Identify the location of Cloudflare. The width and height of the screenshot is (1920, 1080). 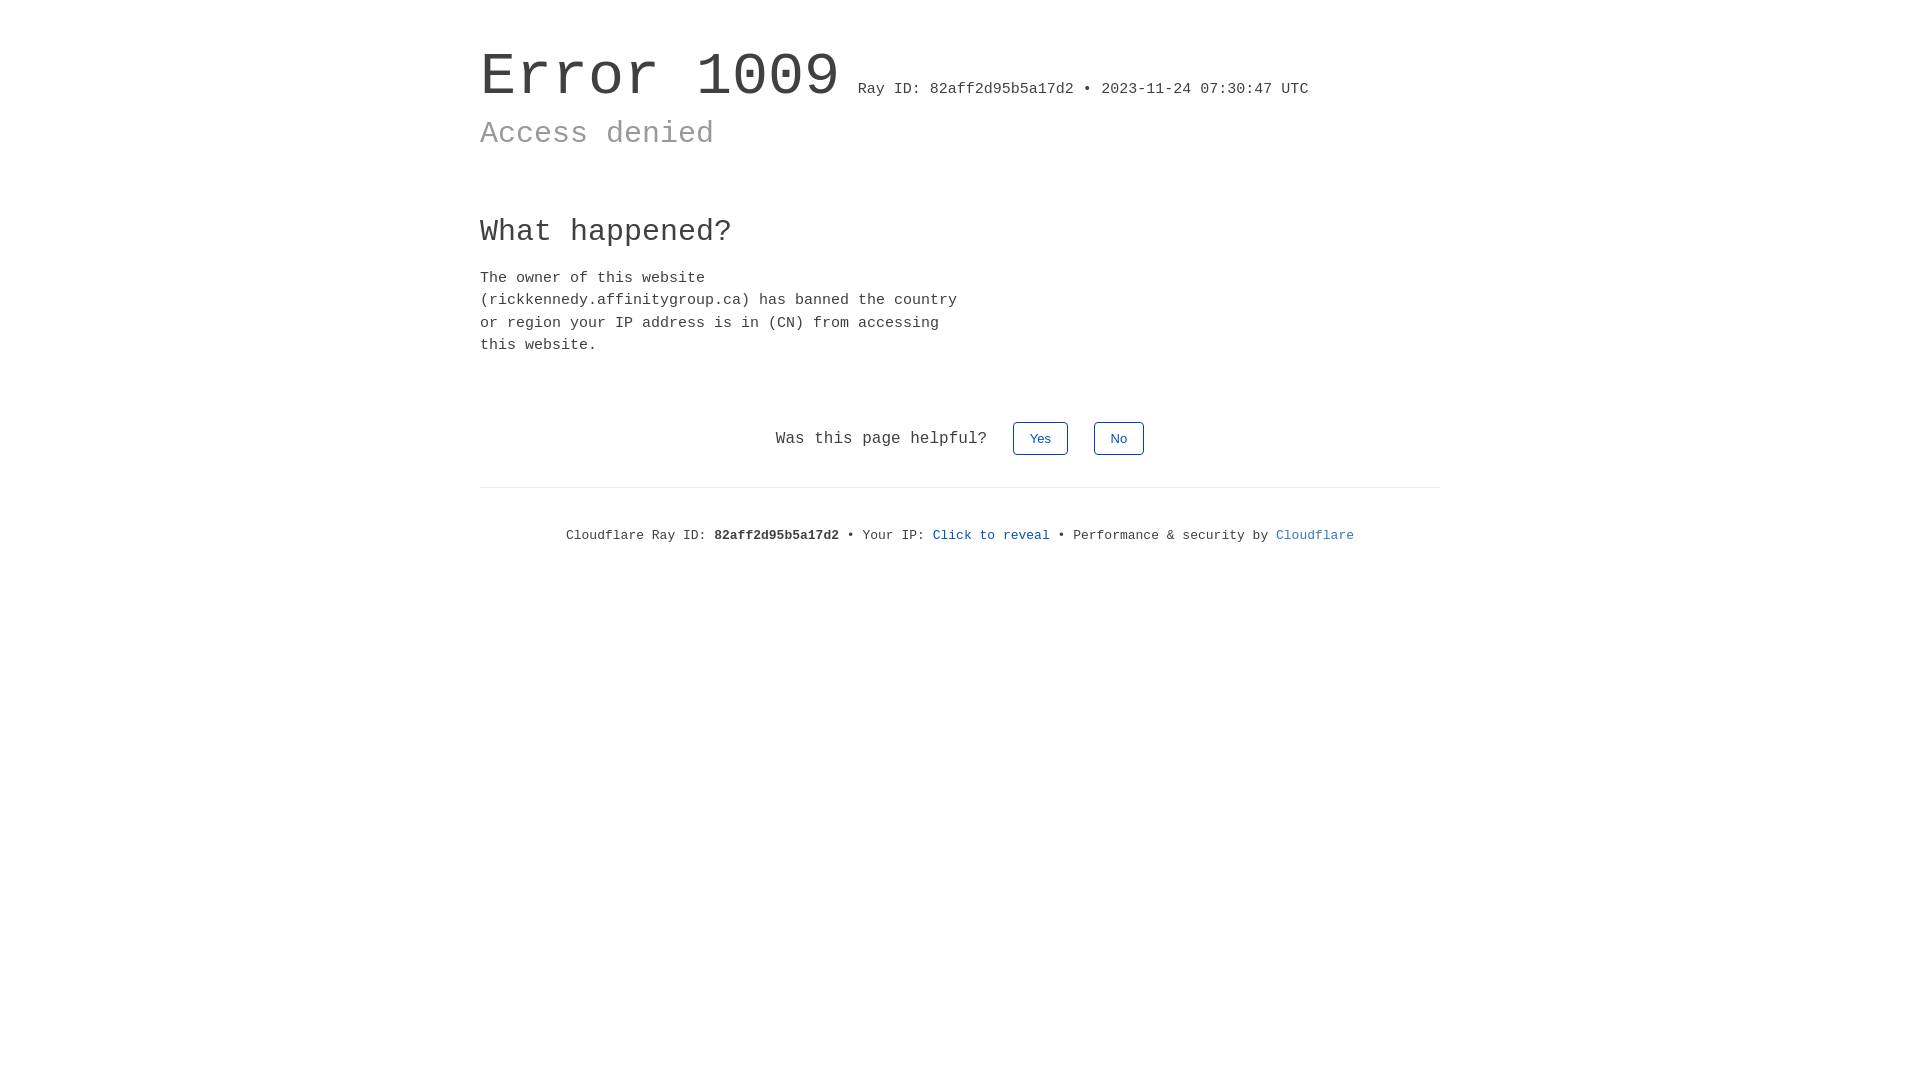
(1315, 536).